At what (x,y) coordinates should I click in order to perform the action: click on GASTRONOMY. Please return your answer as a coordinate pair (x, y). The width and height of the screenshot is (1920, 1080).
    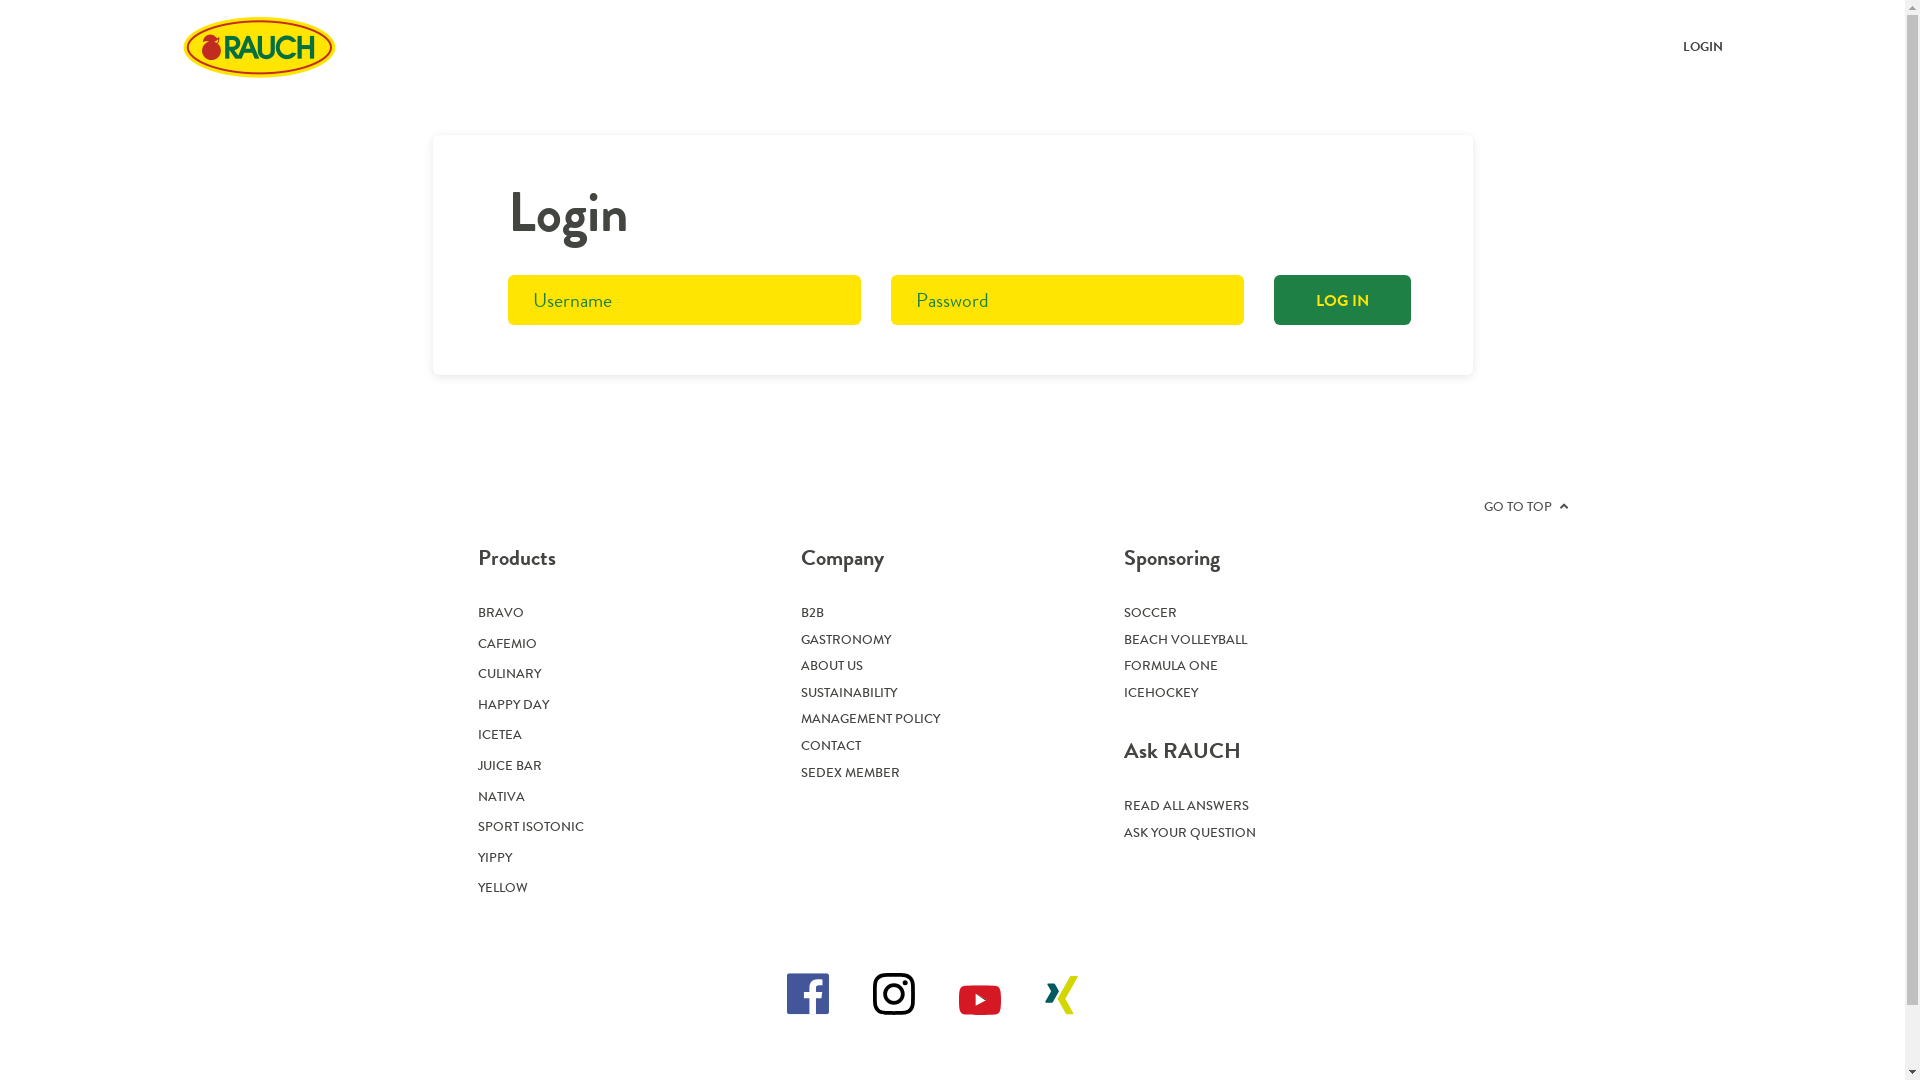
    Looking at the image, I should click on (846, 640).